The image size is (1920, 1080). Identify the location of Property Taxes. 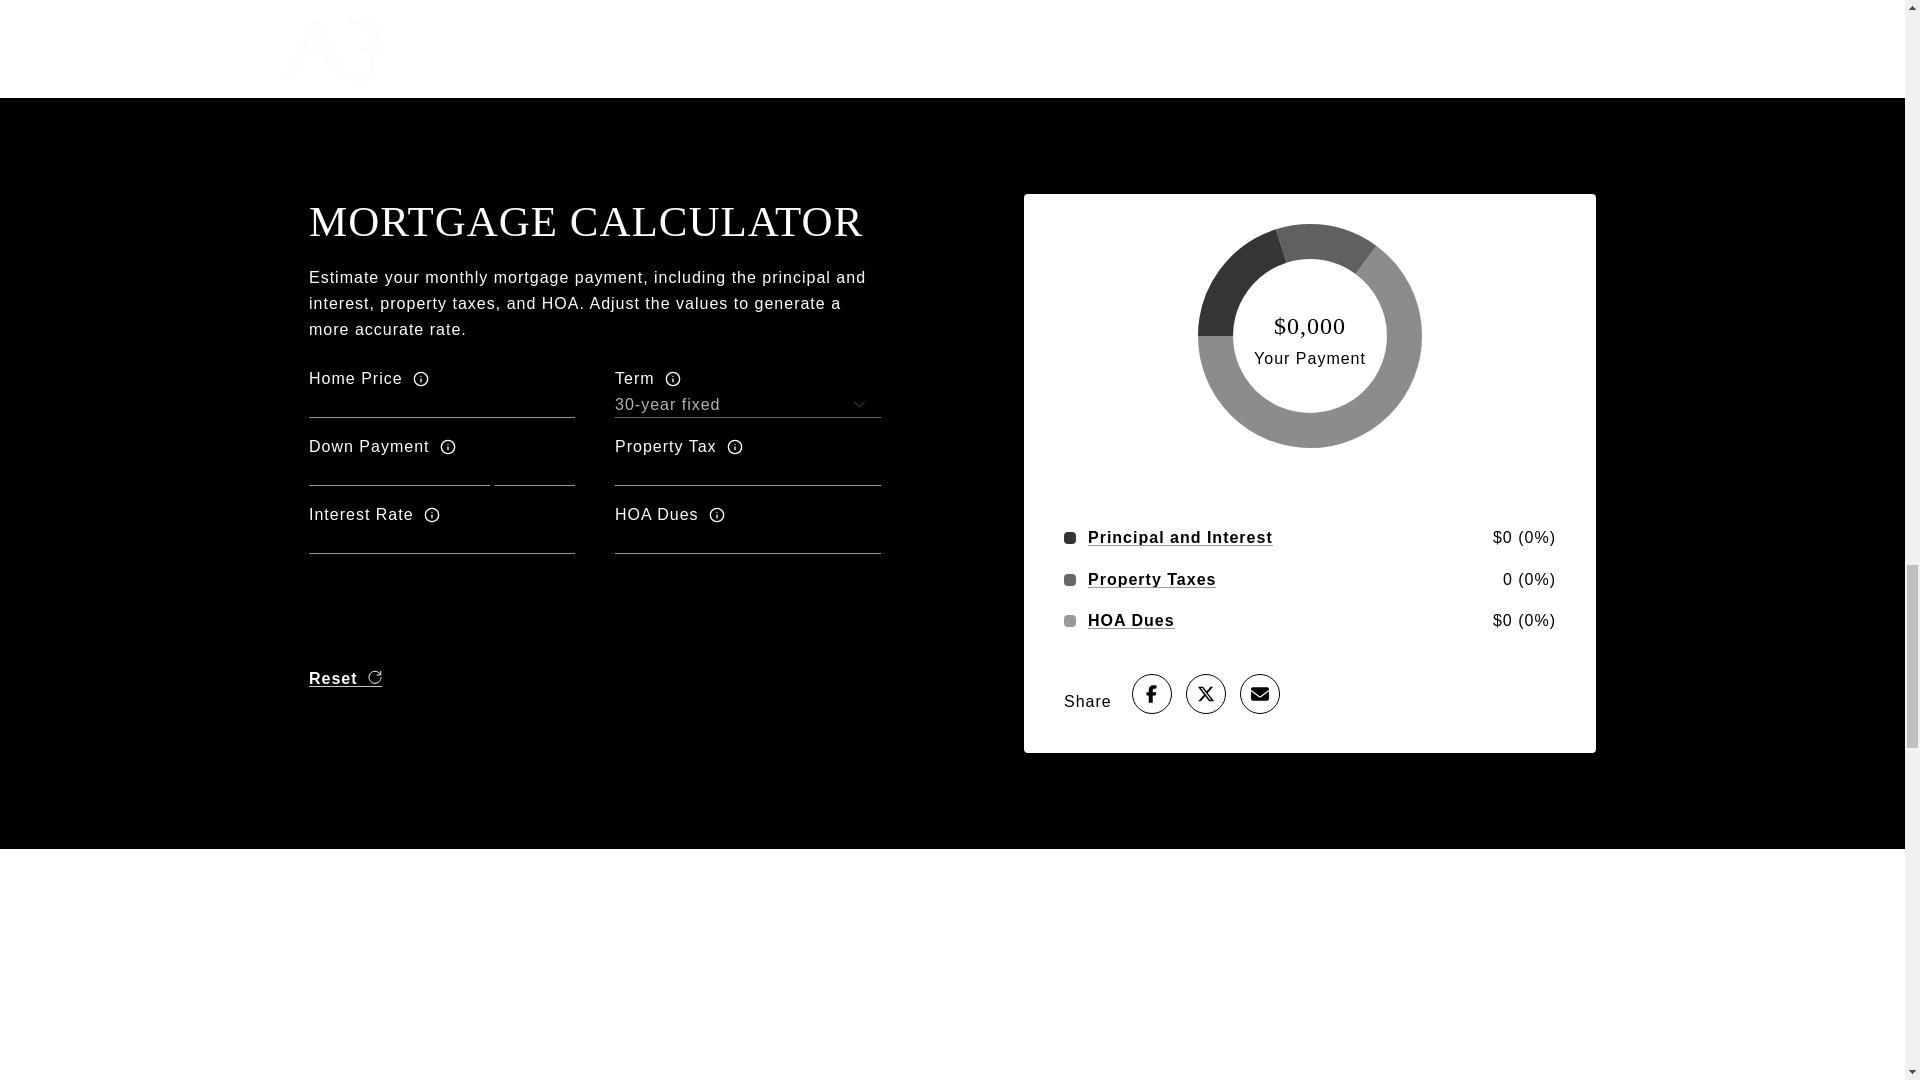
(1152, 580).